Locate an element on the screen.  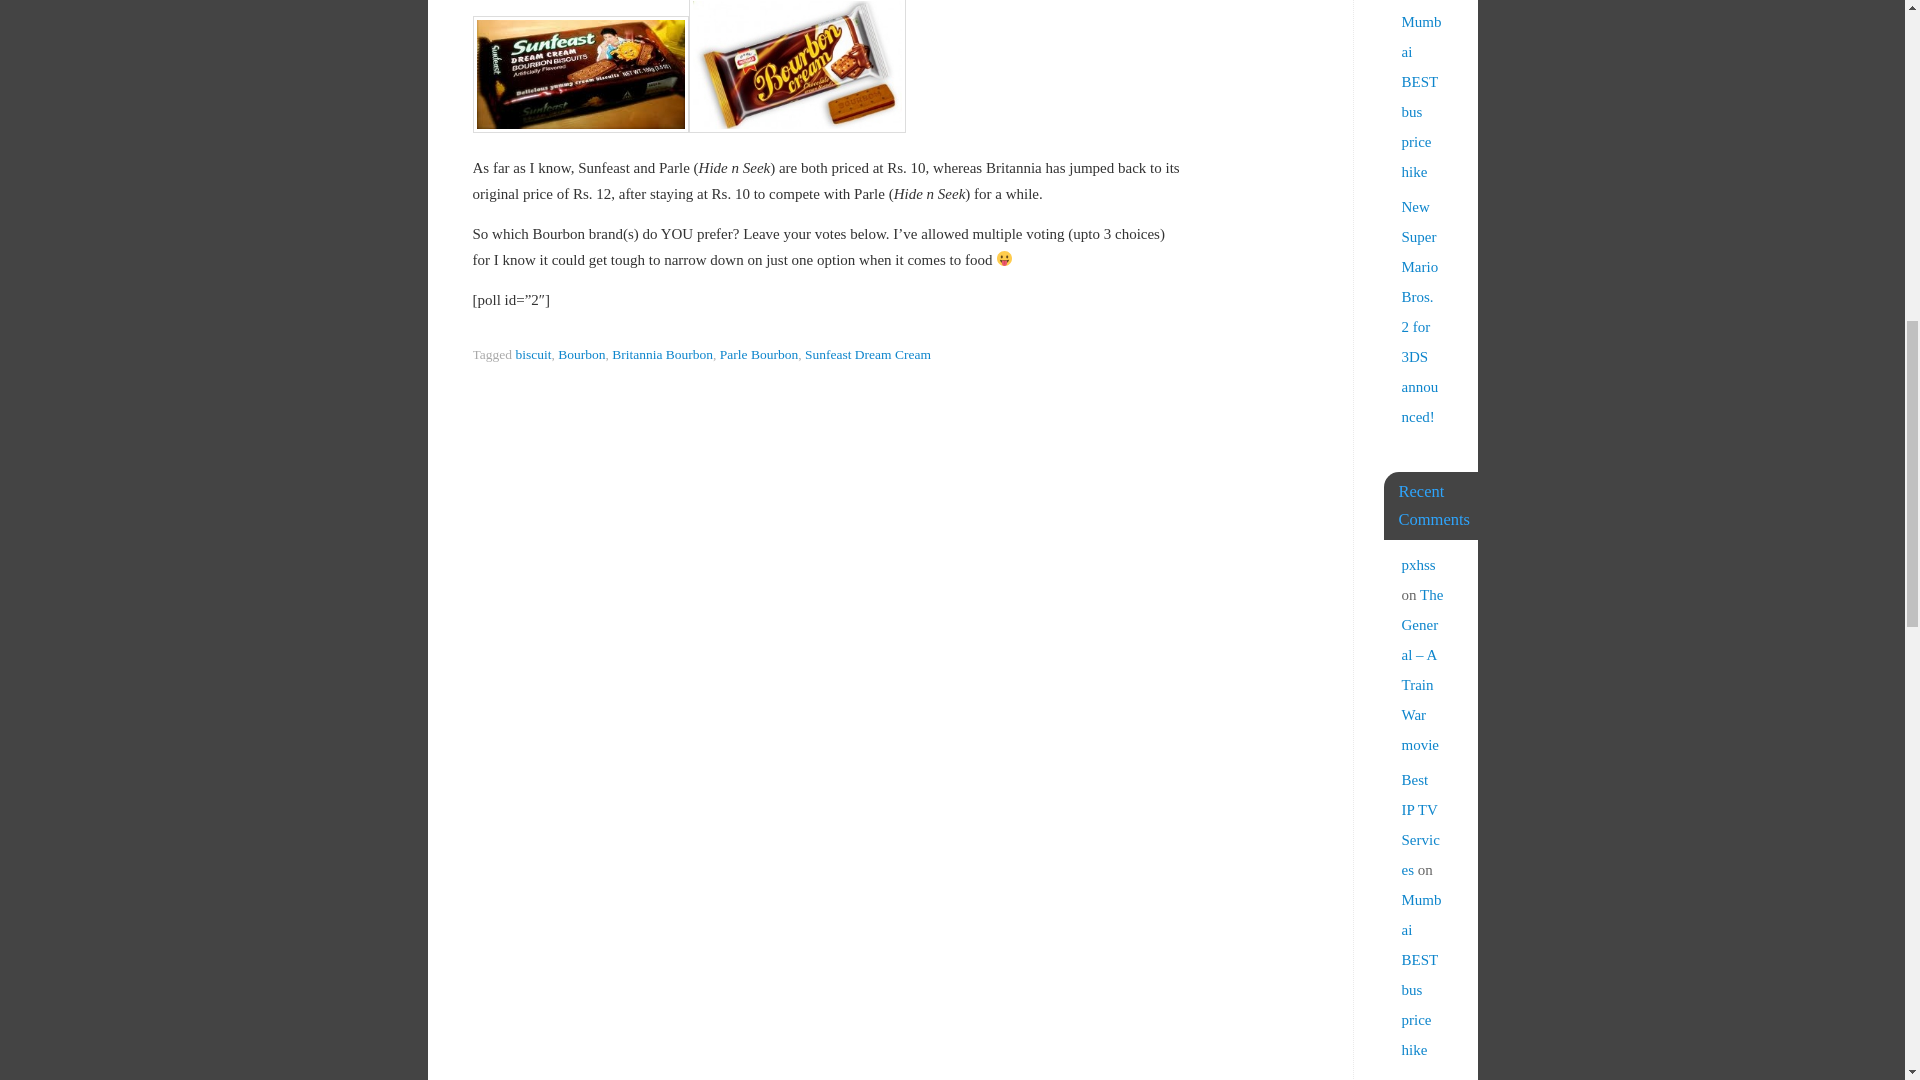
Britannia Bourbon is located at coordinates (662, 354).